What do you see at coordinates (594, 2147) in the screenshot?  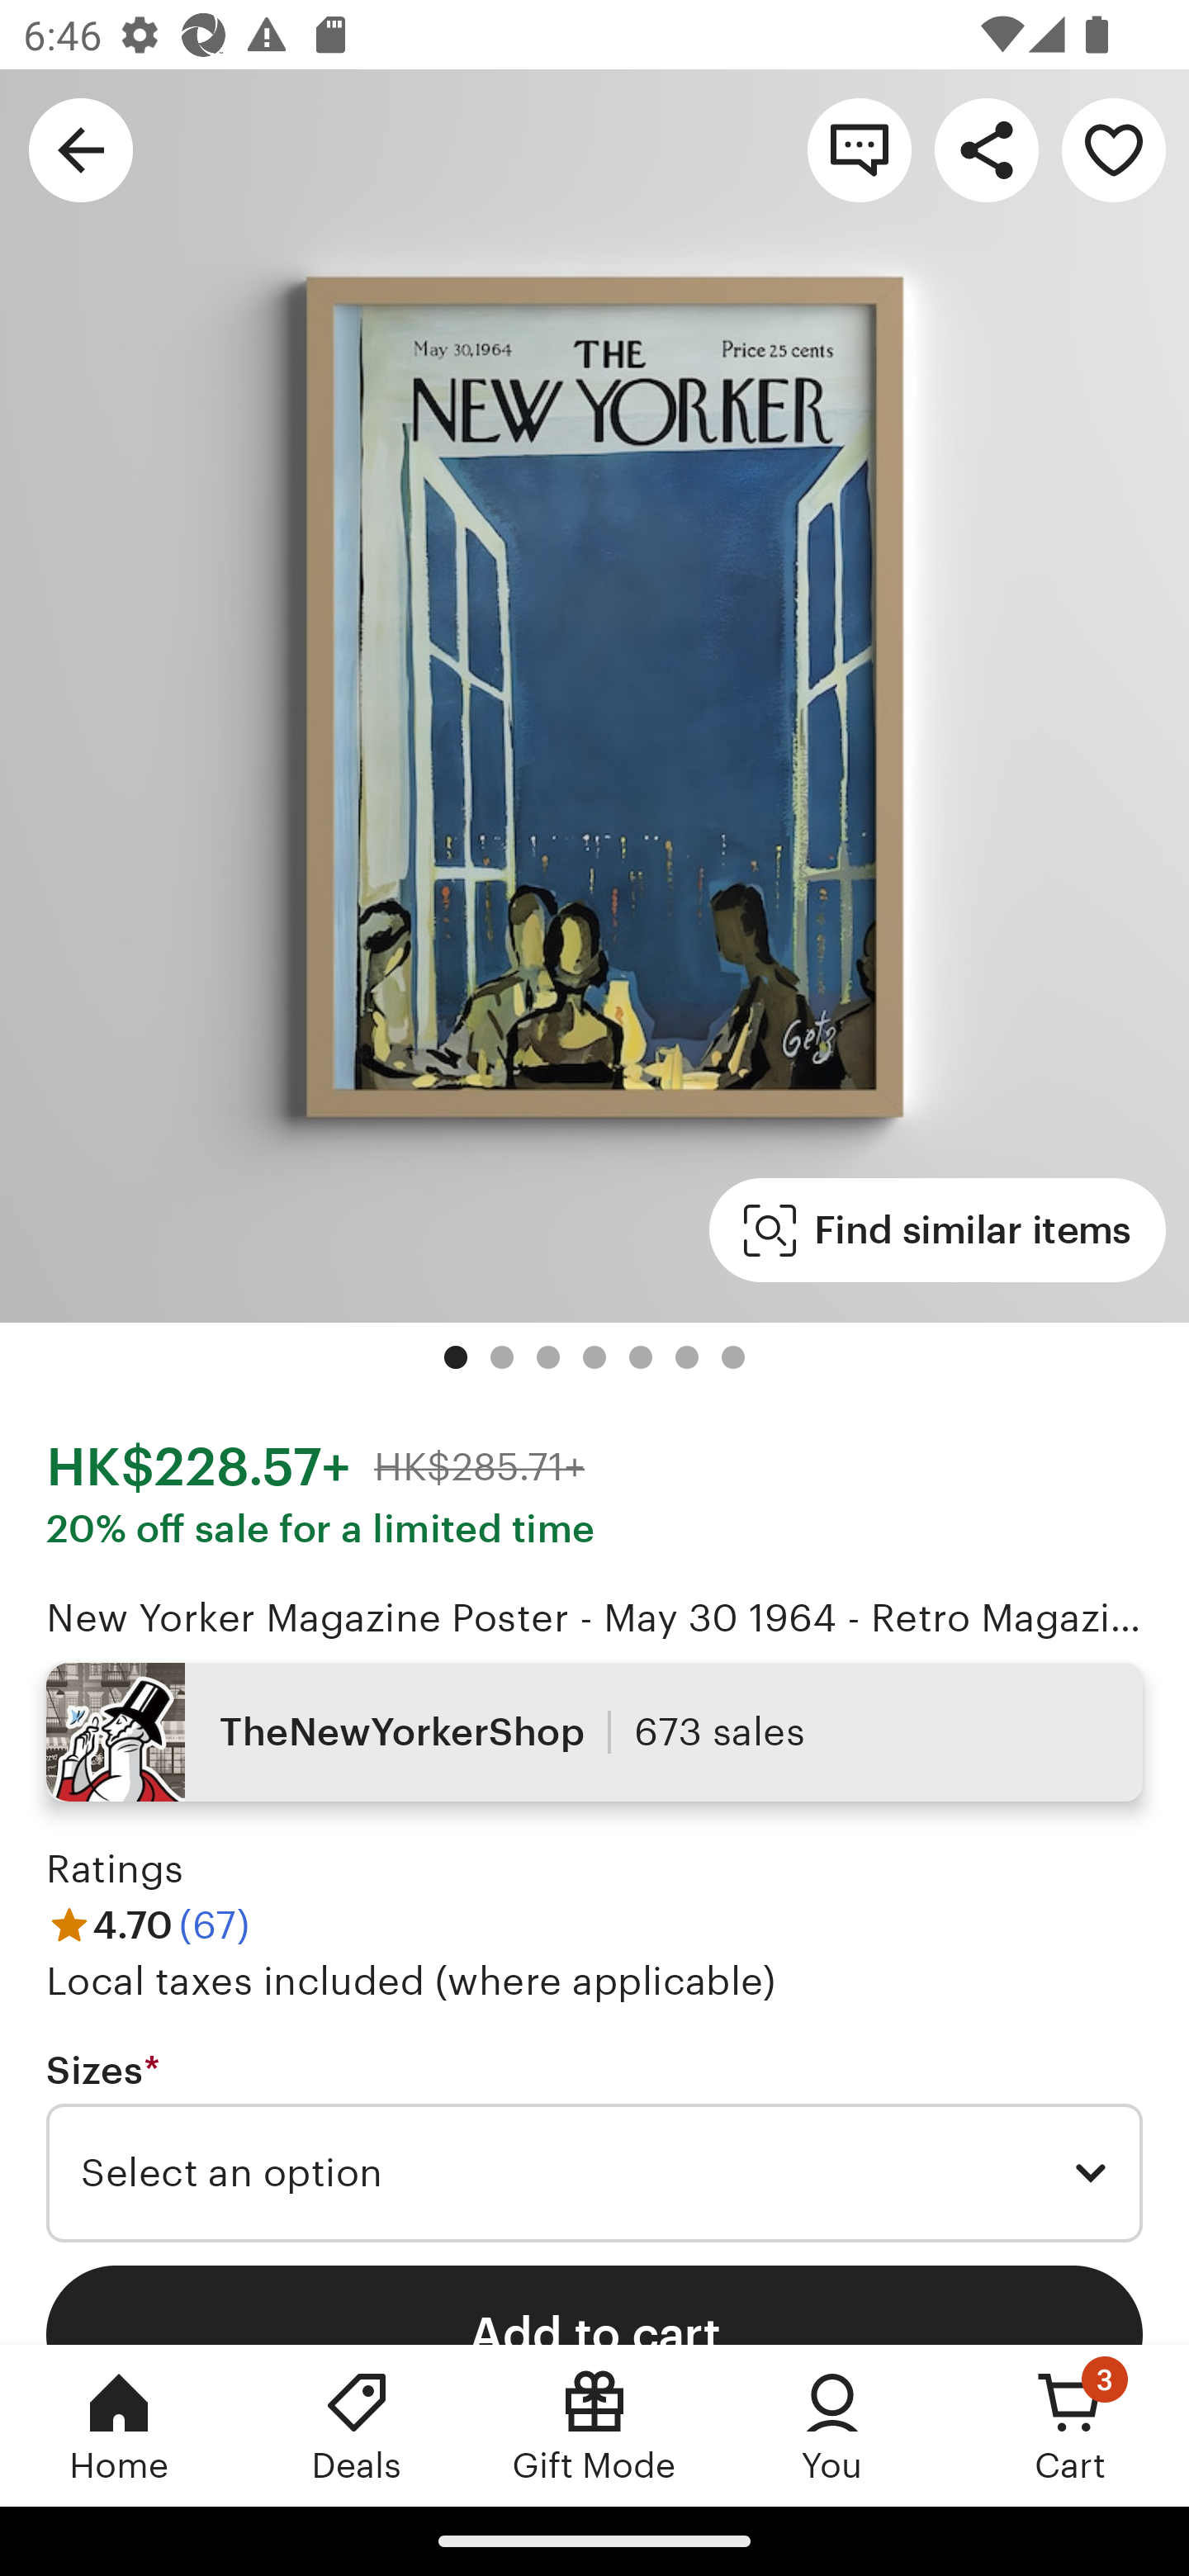 I see `Sizes * Required Select an option` at bounding box center [594, 2147].